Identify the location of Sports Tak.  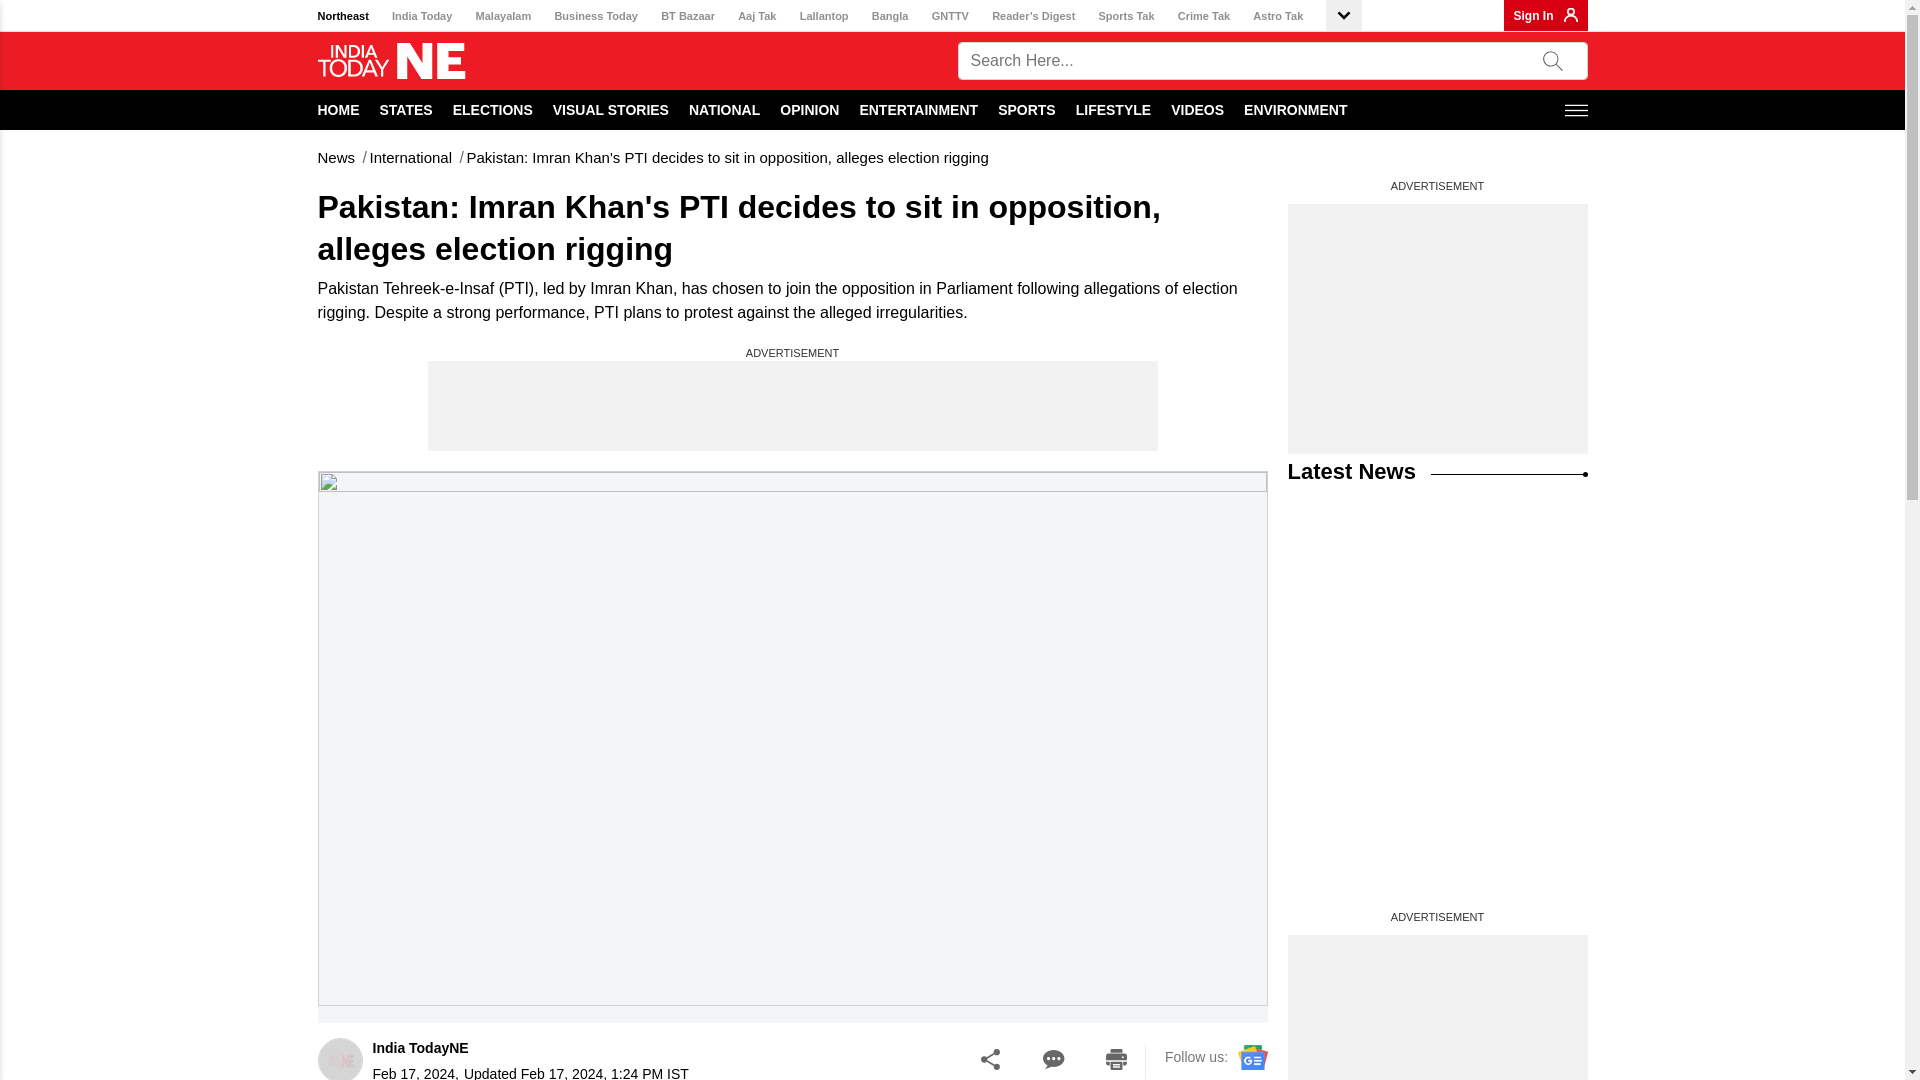
(1126, 16).